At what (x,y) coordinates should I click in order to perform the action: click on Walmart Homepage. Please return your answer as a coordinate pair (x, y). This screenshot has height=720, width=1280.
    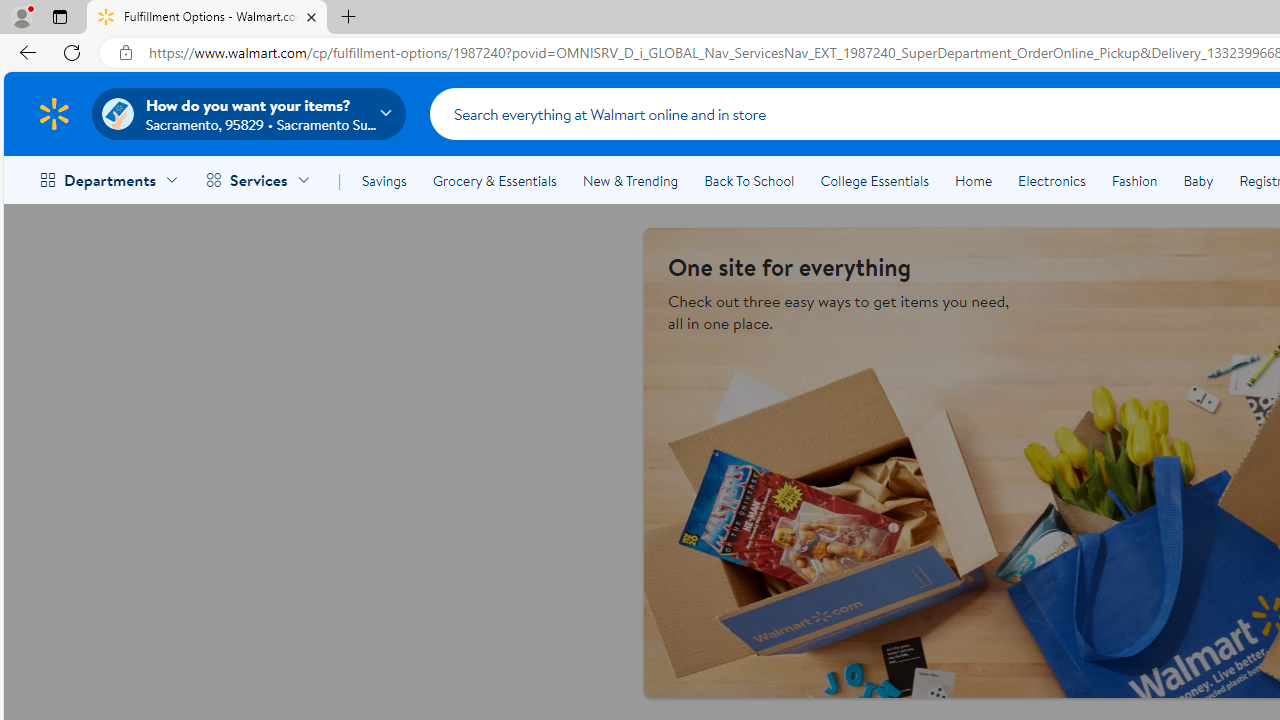
    Looking at the image, I should click on (54, 113).